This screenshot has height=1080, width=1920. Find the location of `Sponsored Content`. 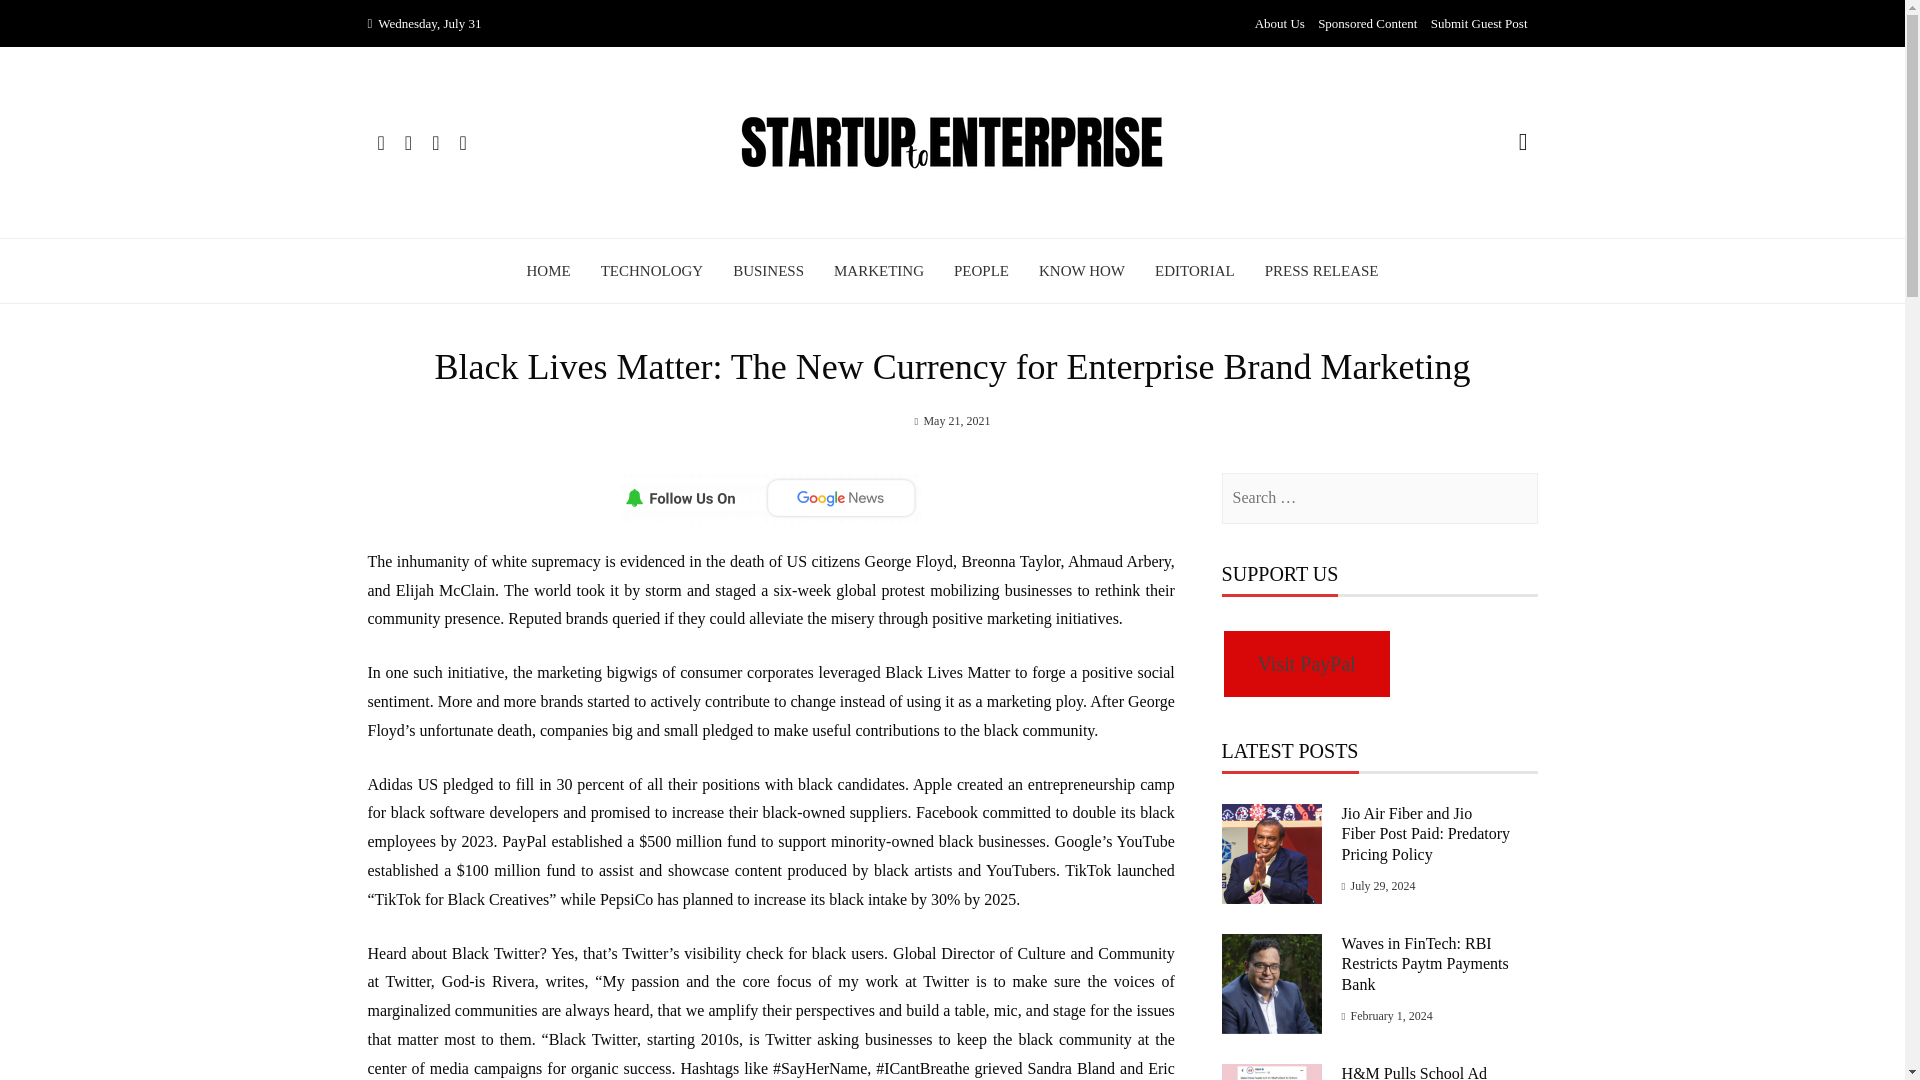

Sponsored Content is located at coordinates (1366, 24).